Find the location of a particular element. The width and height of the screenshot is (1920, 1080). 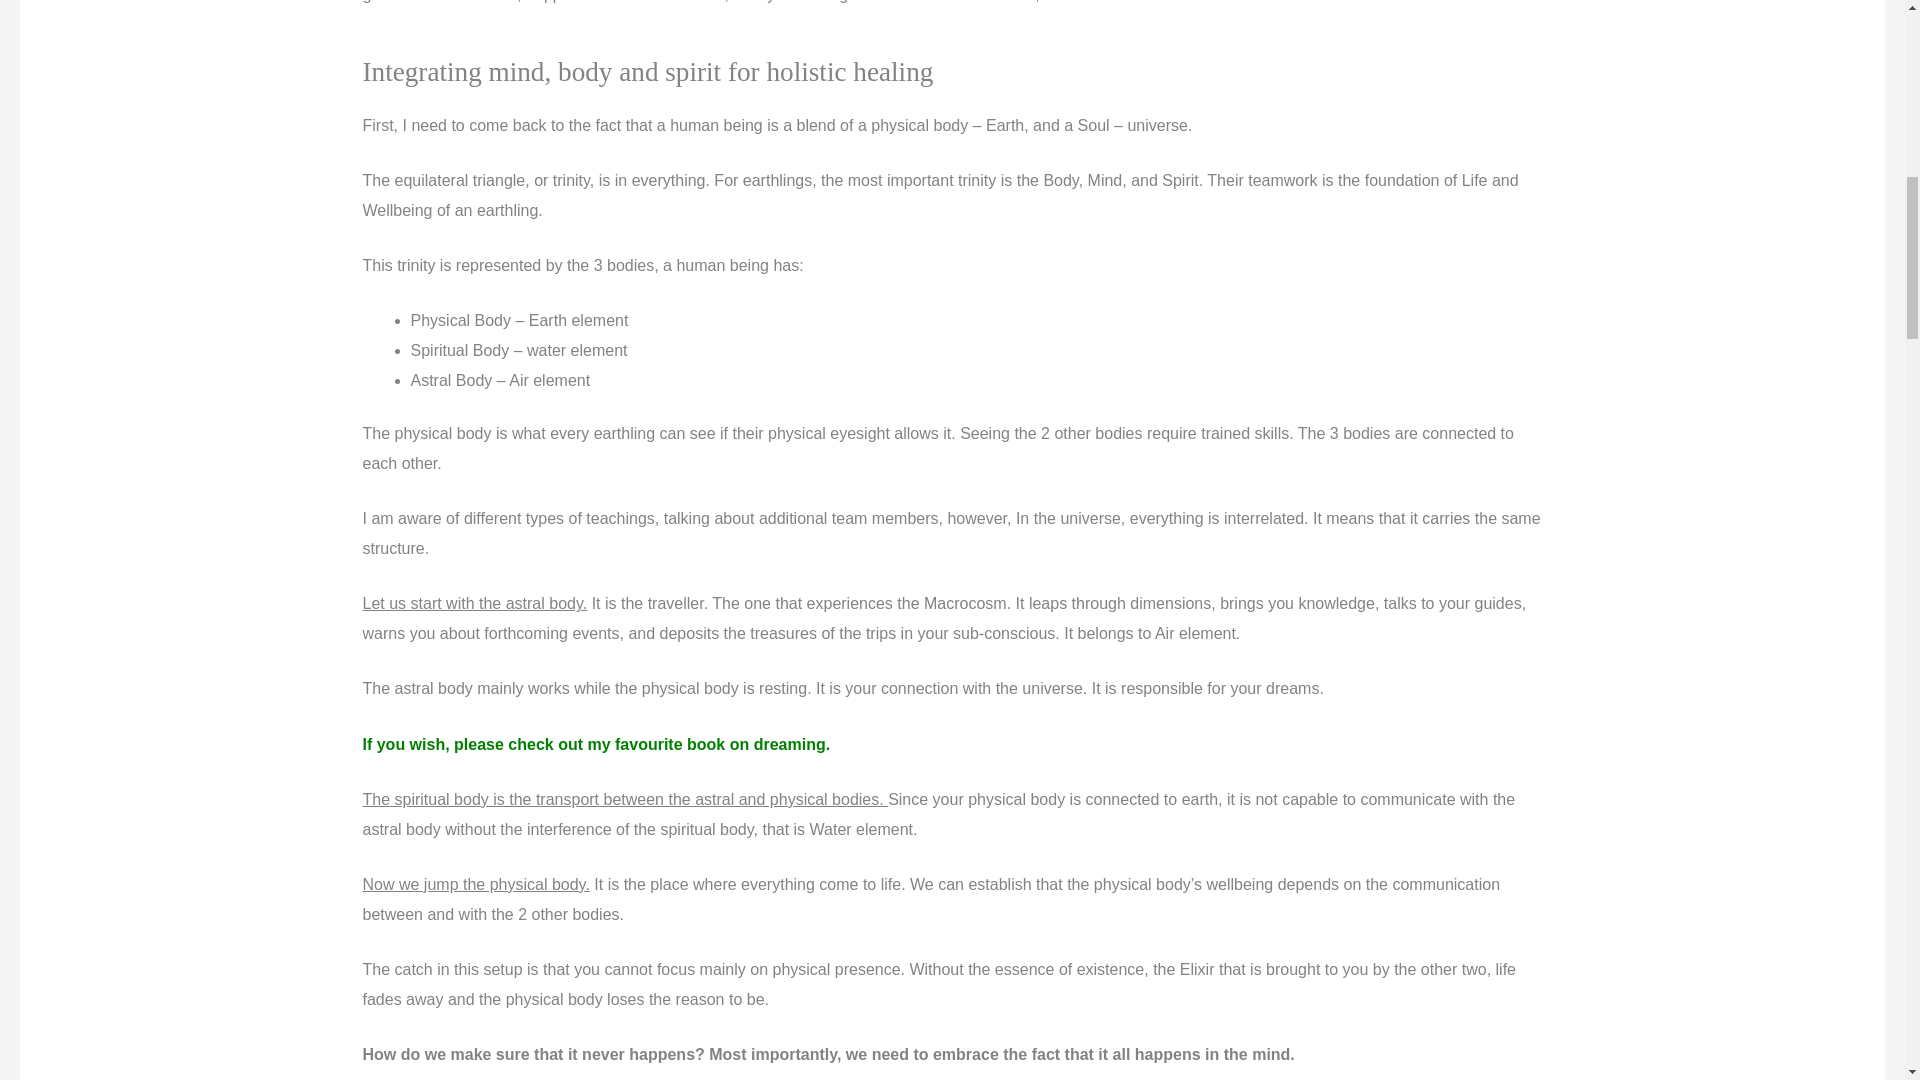

If you wish, please check out my favourite book on dreaming. is located at coordinates (596, 744).